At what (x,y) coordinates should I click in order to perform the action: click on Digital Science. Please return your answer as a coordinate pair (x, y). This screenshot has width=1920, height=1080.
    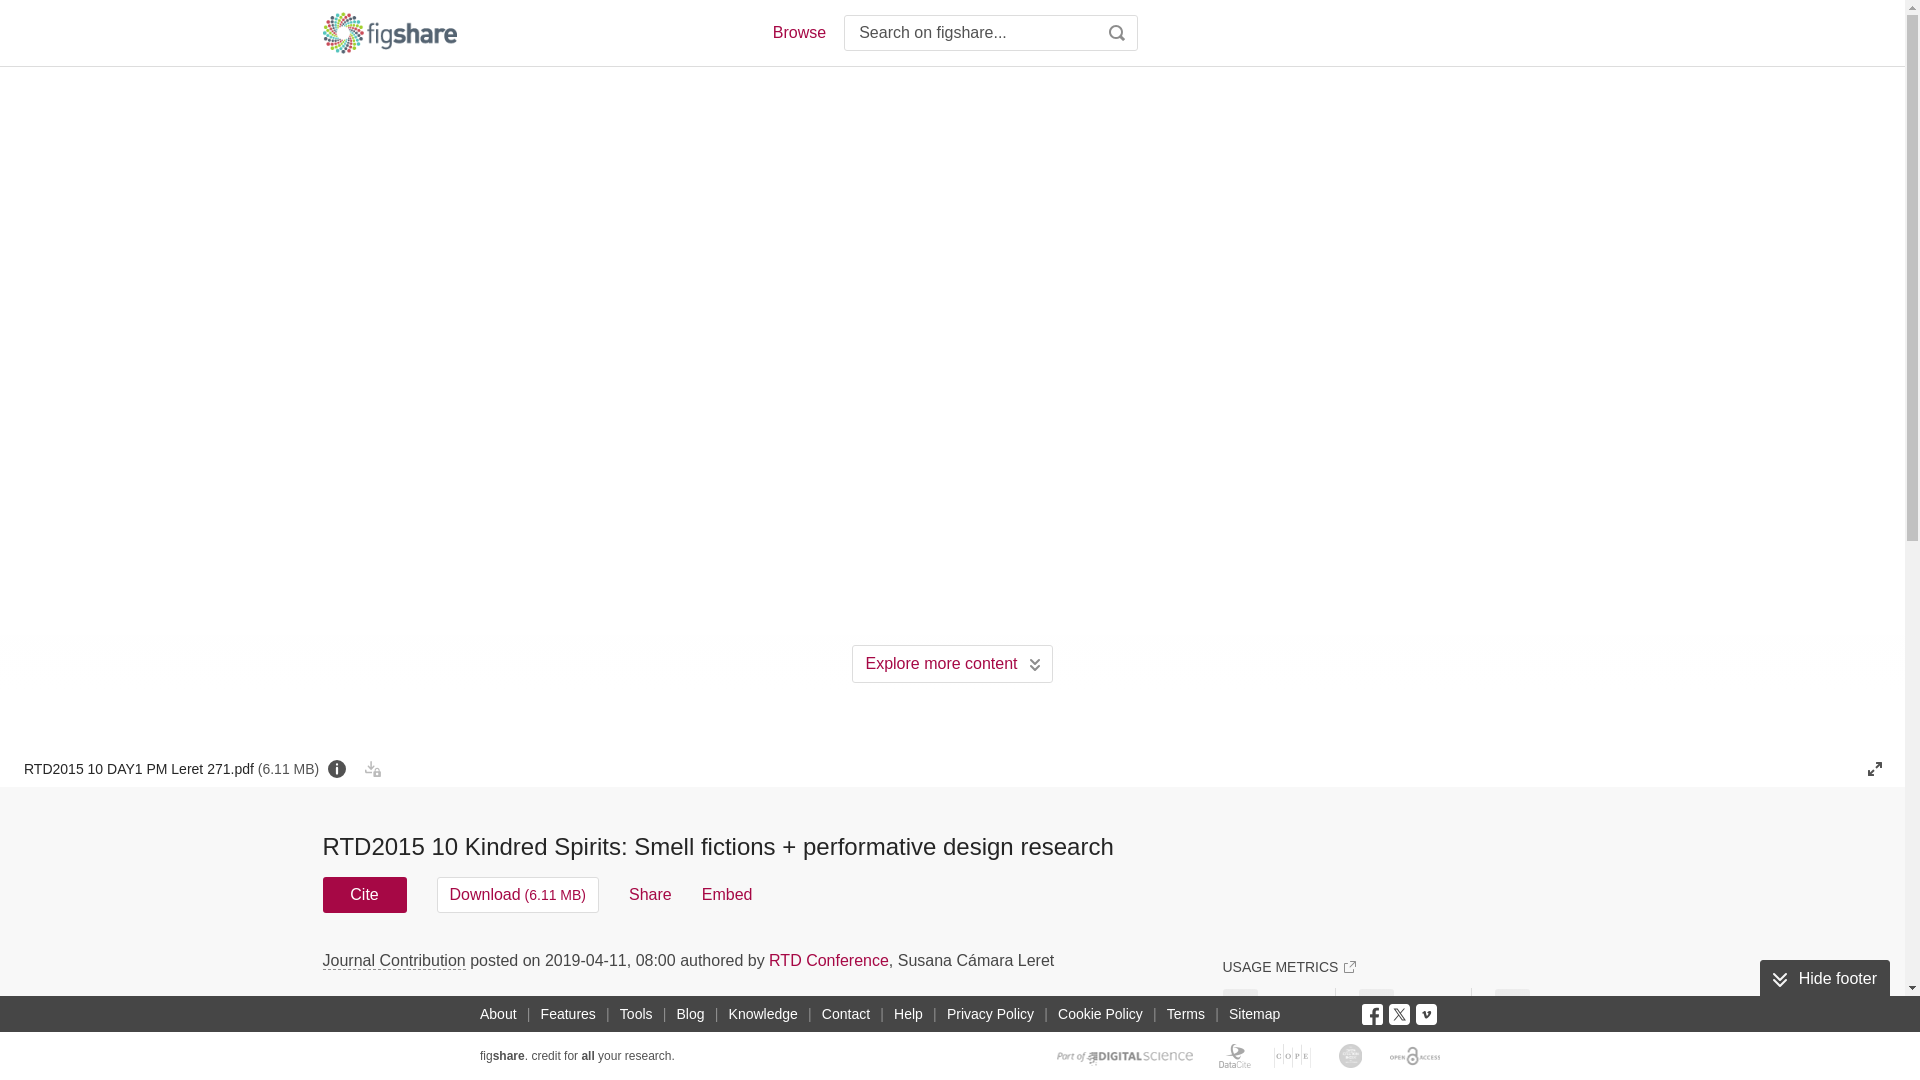
    Looking at the image, I should click on (1126, 1055).